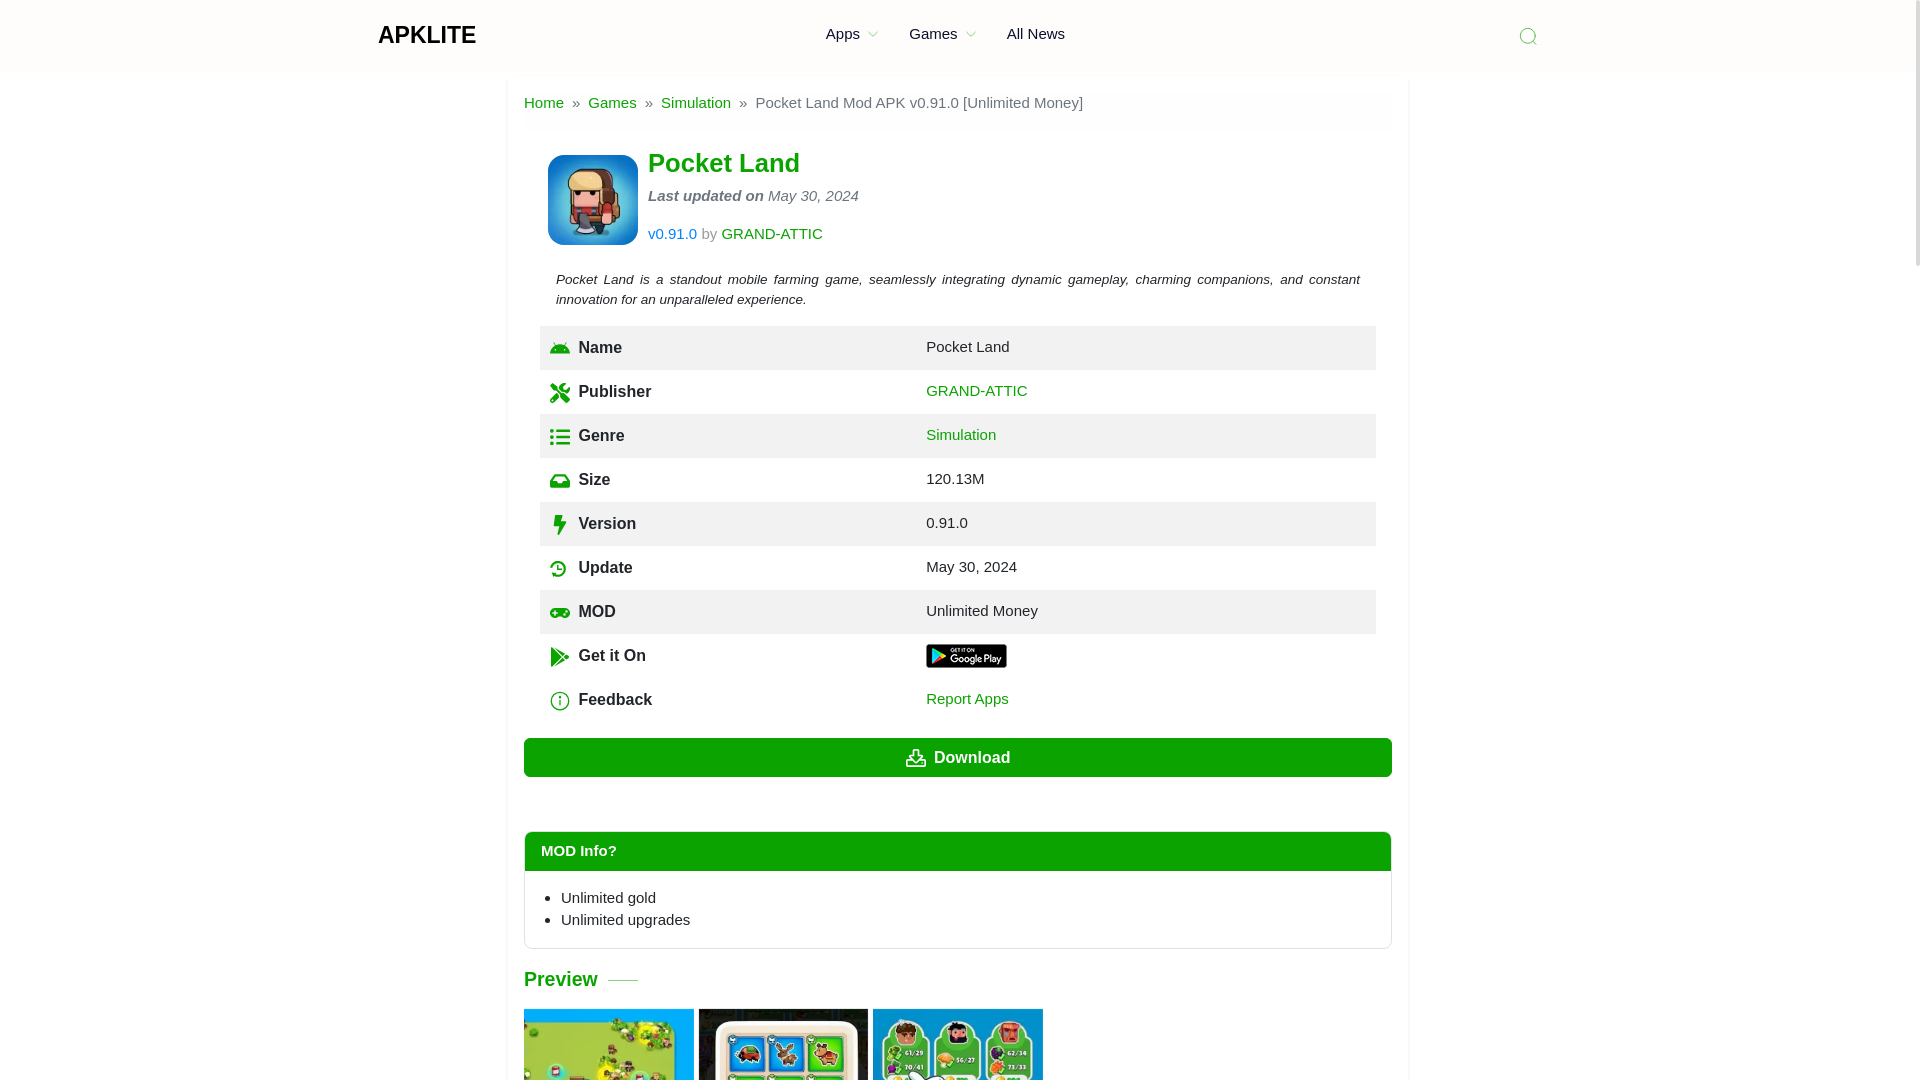  Describe the element at coordinates (608, 1044) in the screenshot. I see `Gallery 0` at that location.